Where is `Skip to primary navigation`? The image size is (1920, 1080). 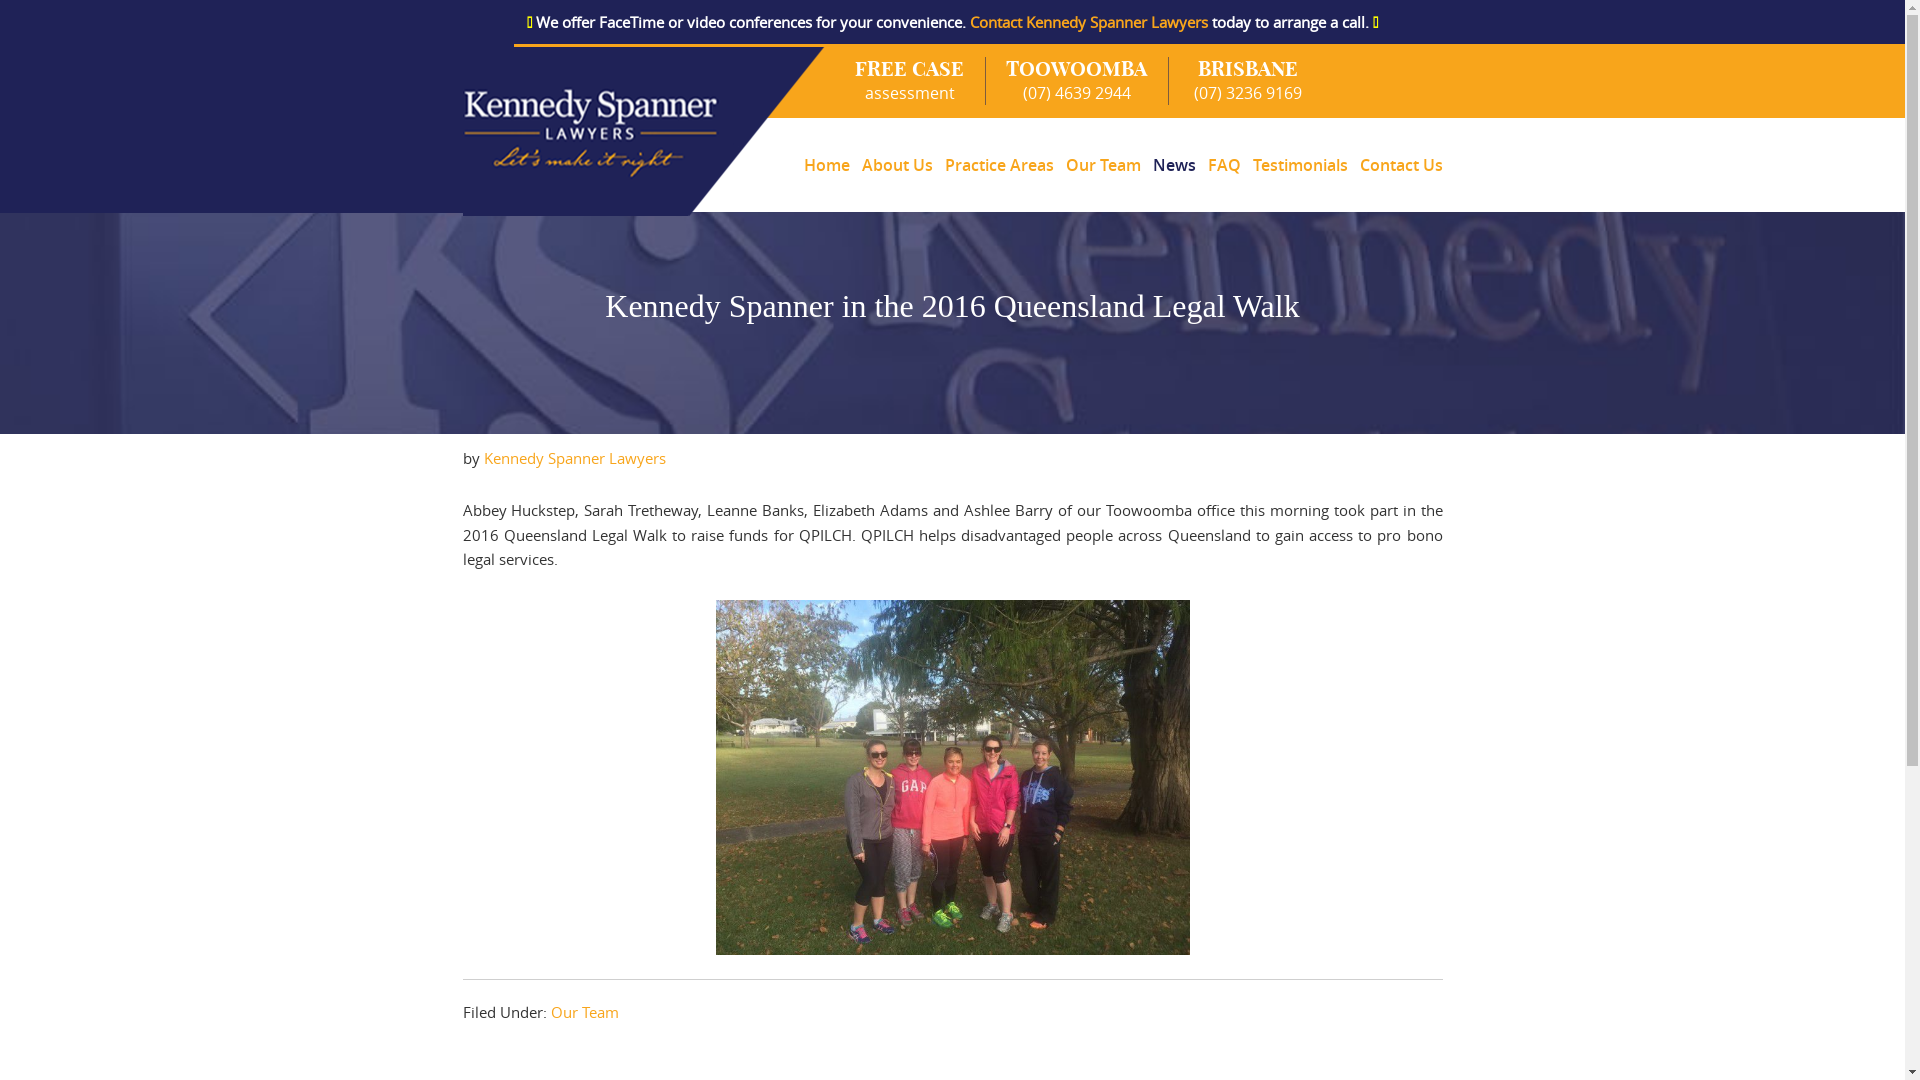 Skip to primary navigation is located at coordinates (0, 44).